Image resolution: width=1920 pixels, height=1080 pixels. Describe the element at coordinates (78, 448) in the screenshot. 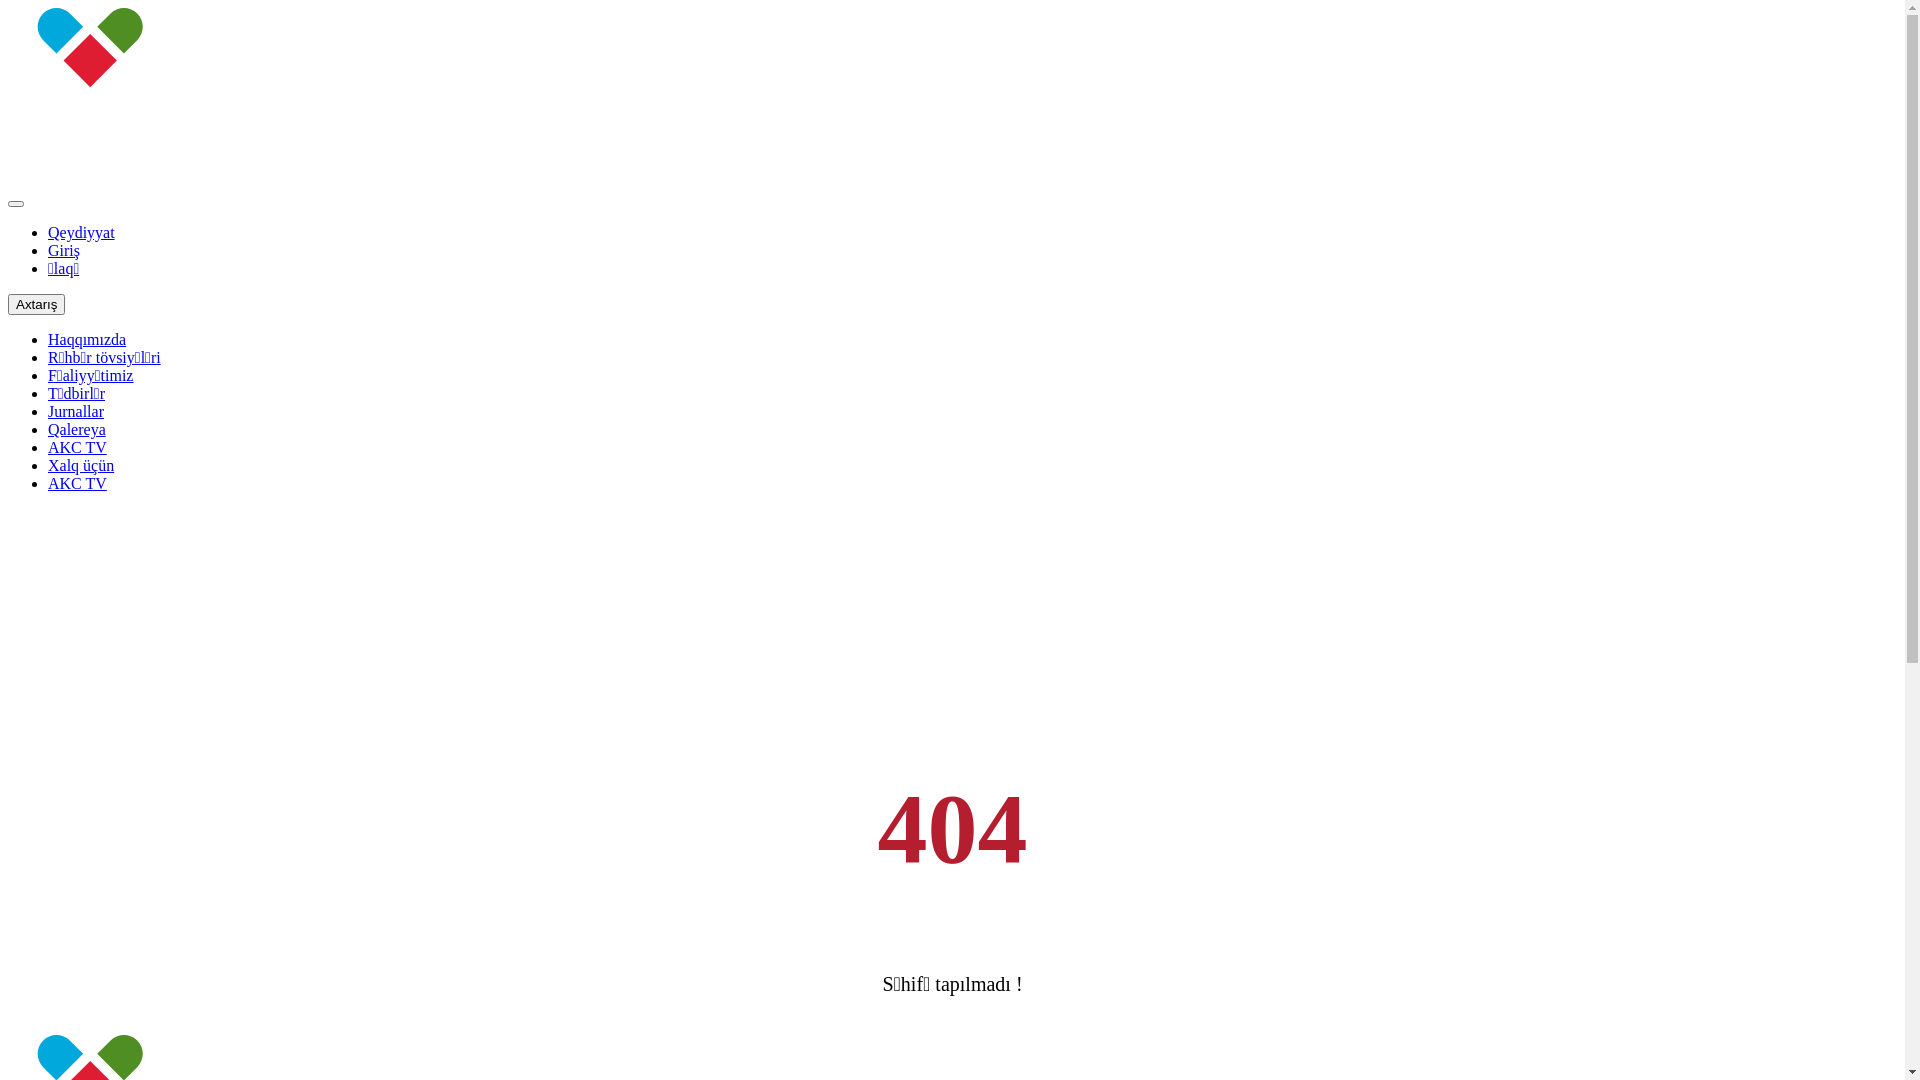

I see `AKC TV` at that location.